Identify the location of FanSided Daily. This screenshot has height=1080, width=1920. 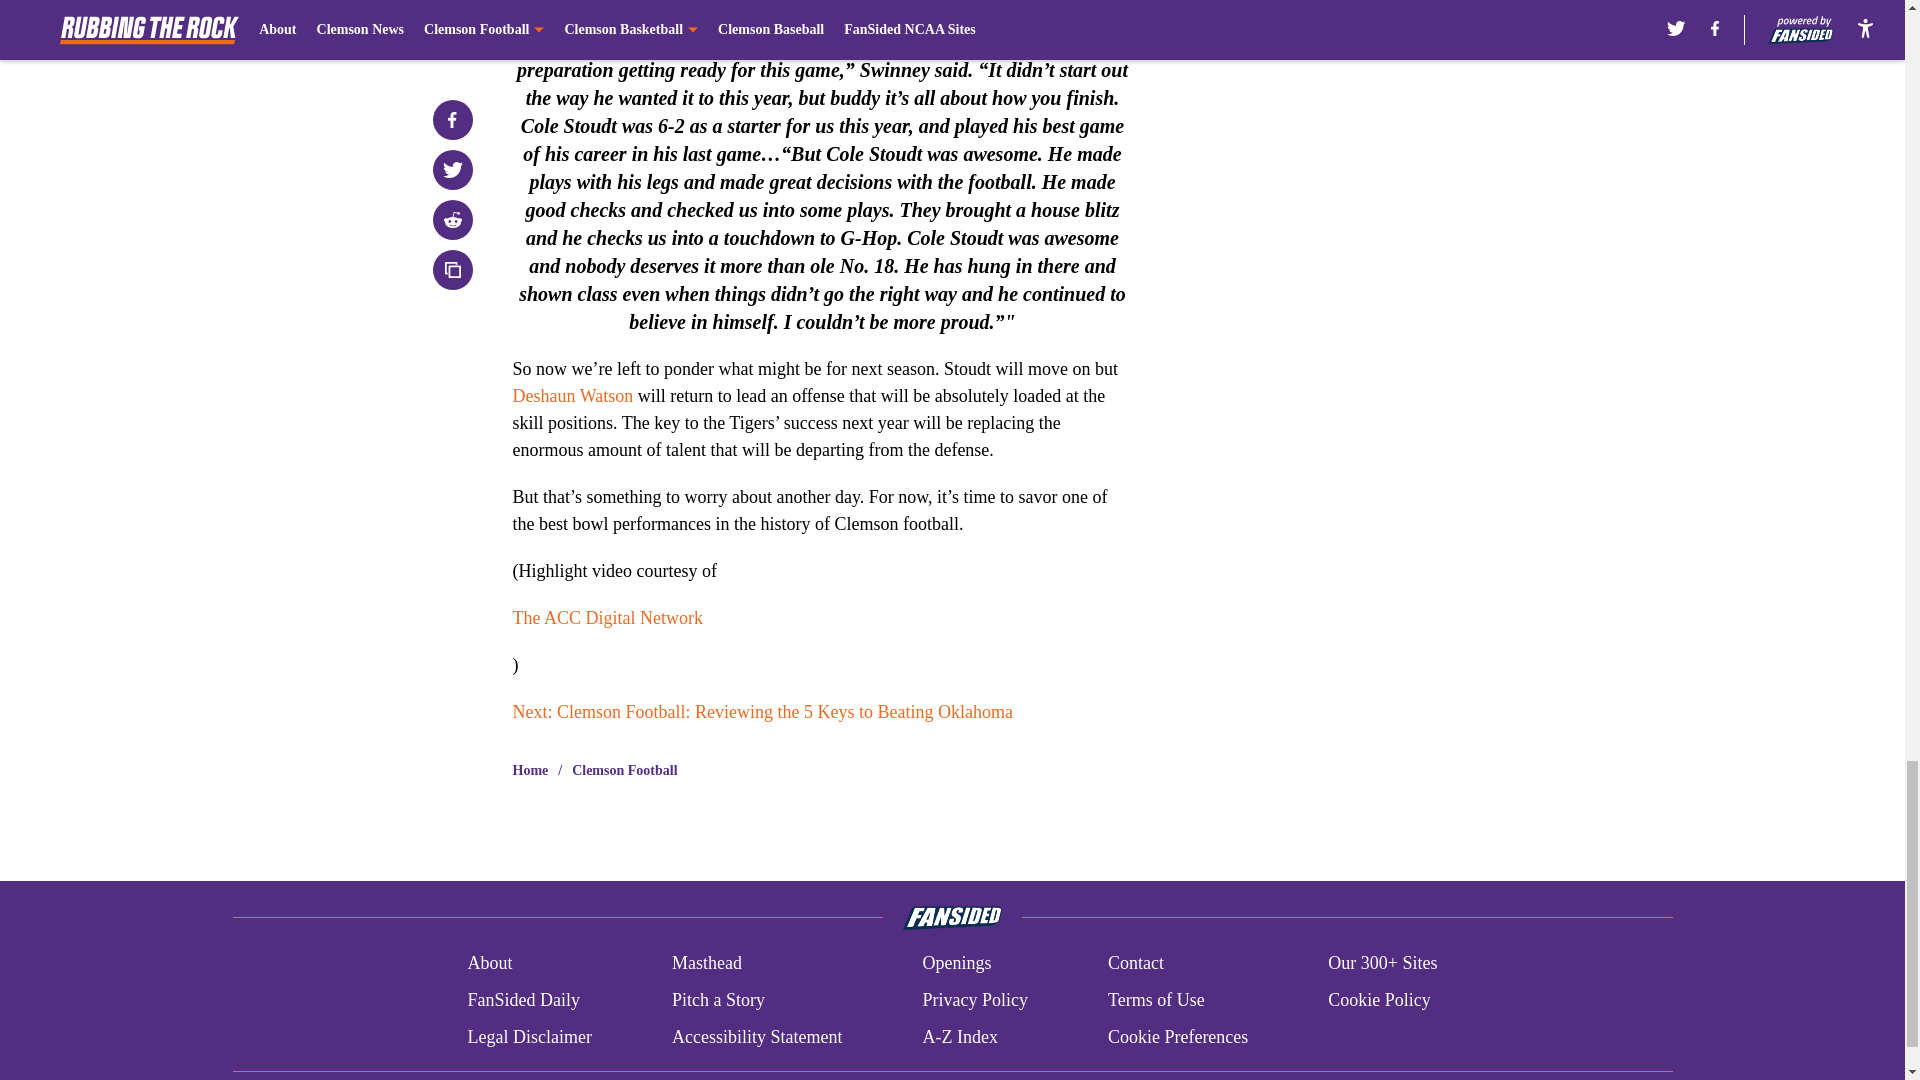
(522, 1000).